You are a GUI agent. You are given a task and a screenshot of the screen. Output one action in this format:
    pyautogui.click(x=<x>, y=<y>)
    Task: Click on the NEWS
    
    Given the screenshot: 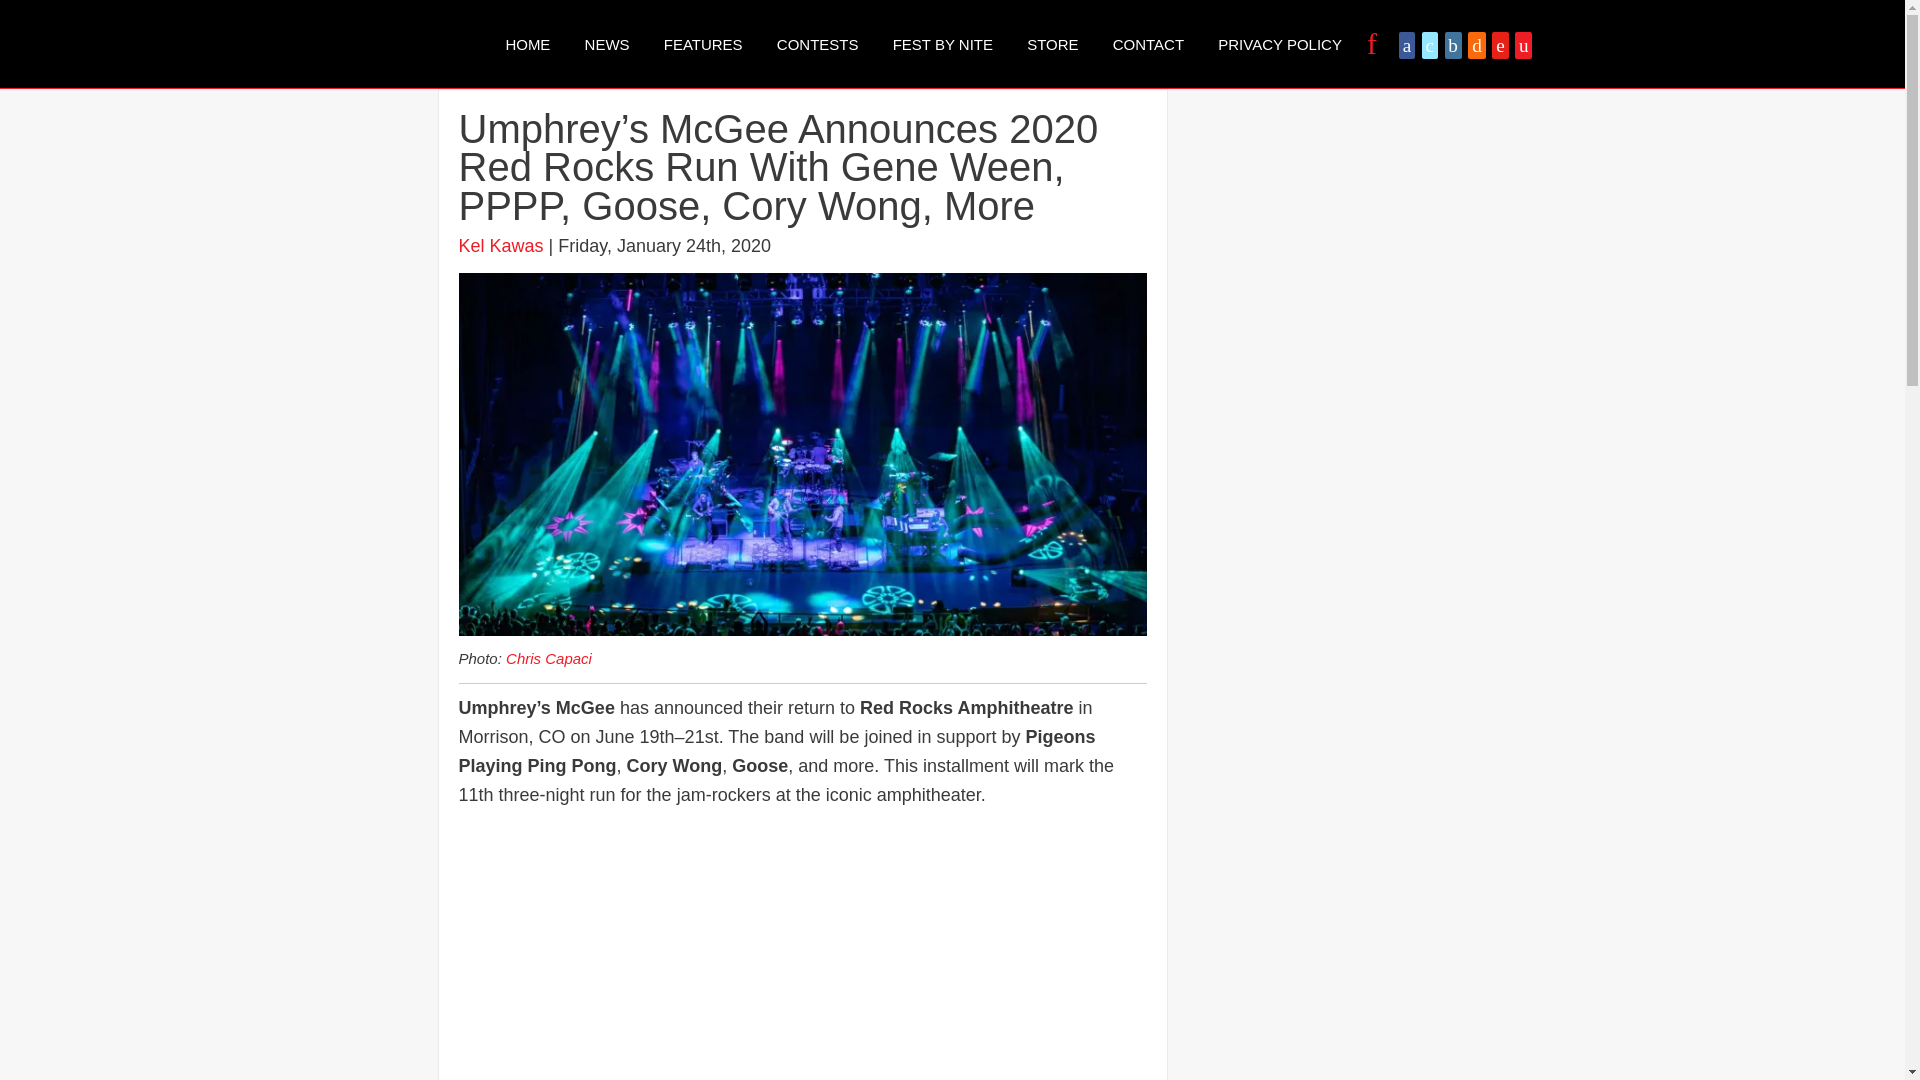 What is the action you would take?
    pyautogui.click(x=608, y=44)
    